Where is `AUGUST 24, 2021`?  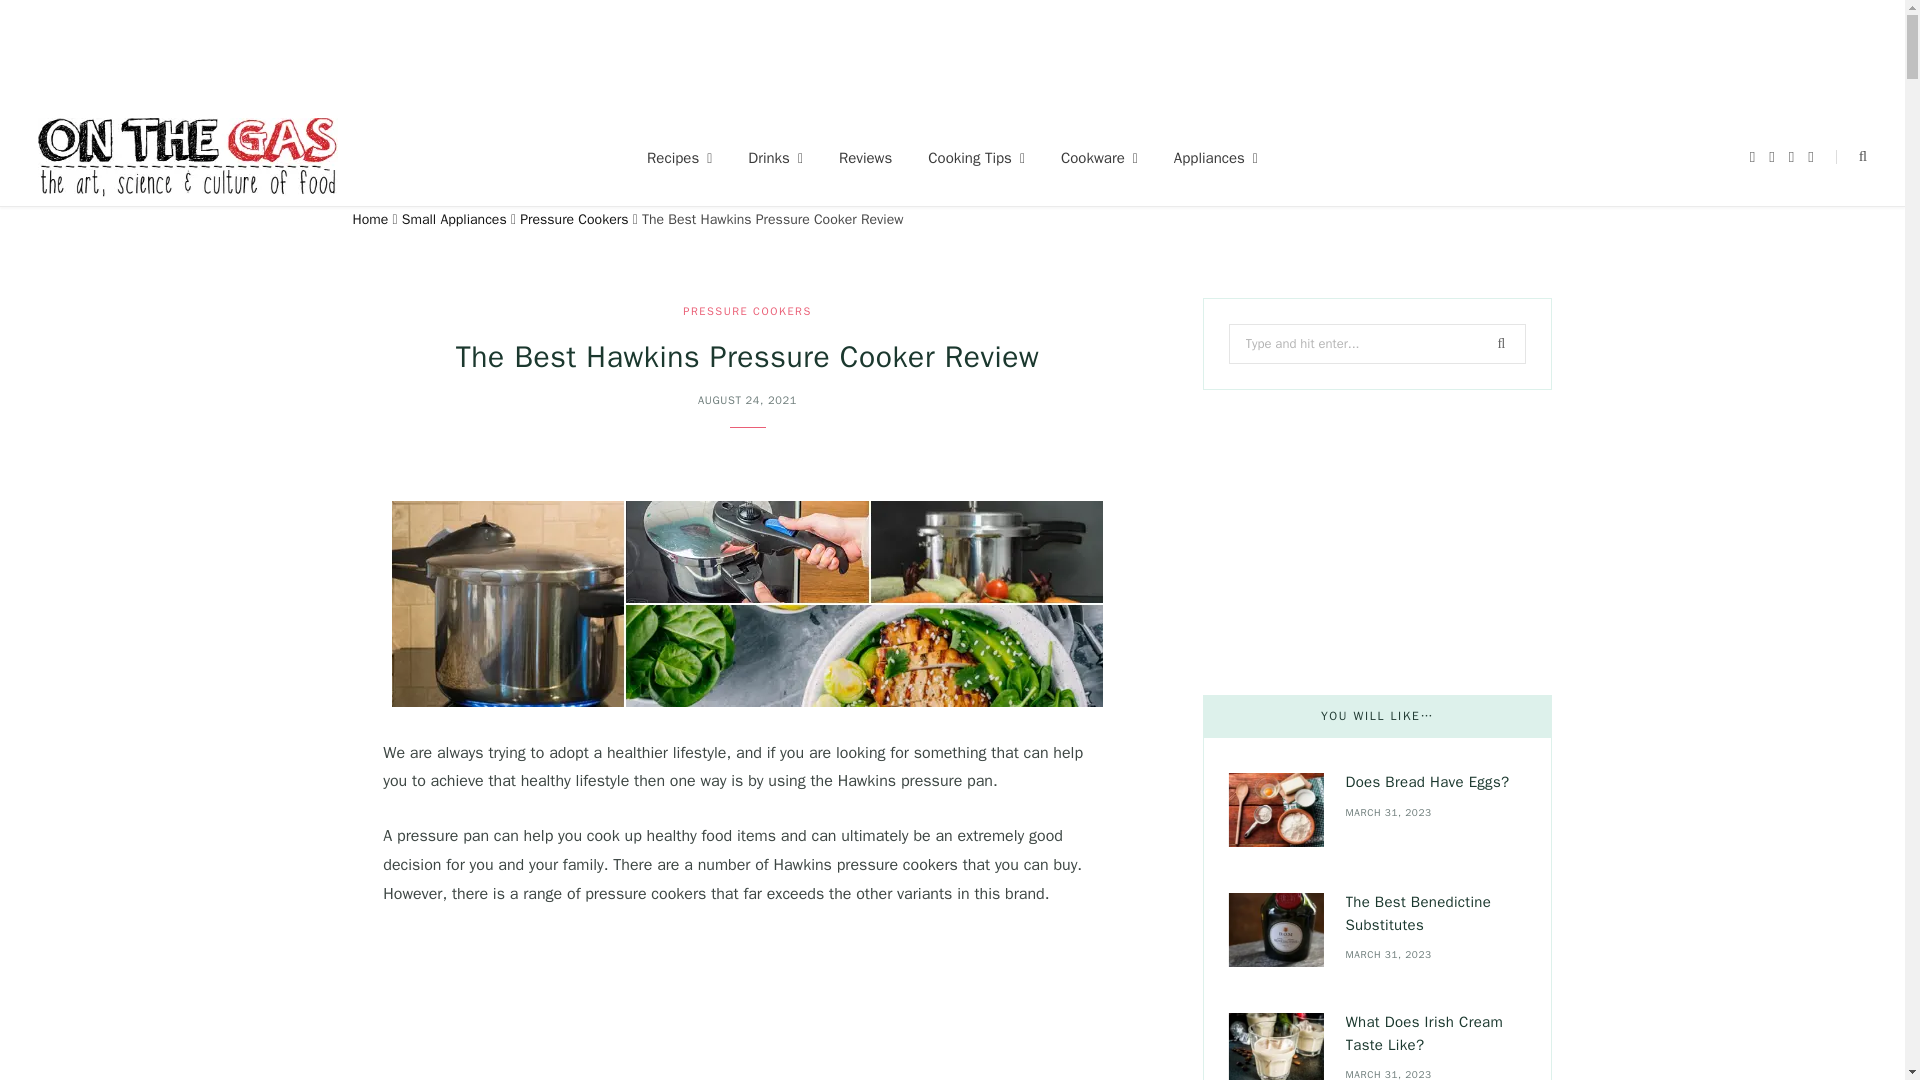 AUGUST 24, 2021 is located at coordinates (747, 400).